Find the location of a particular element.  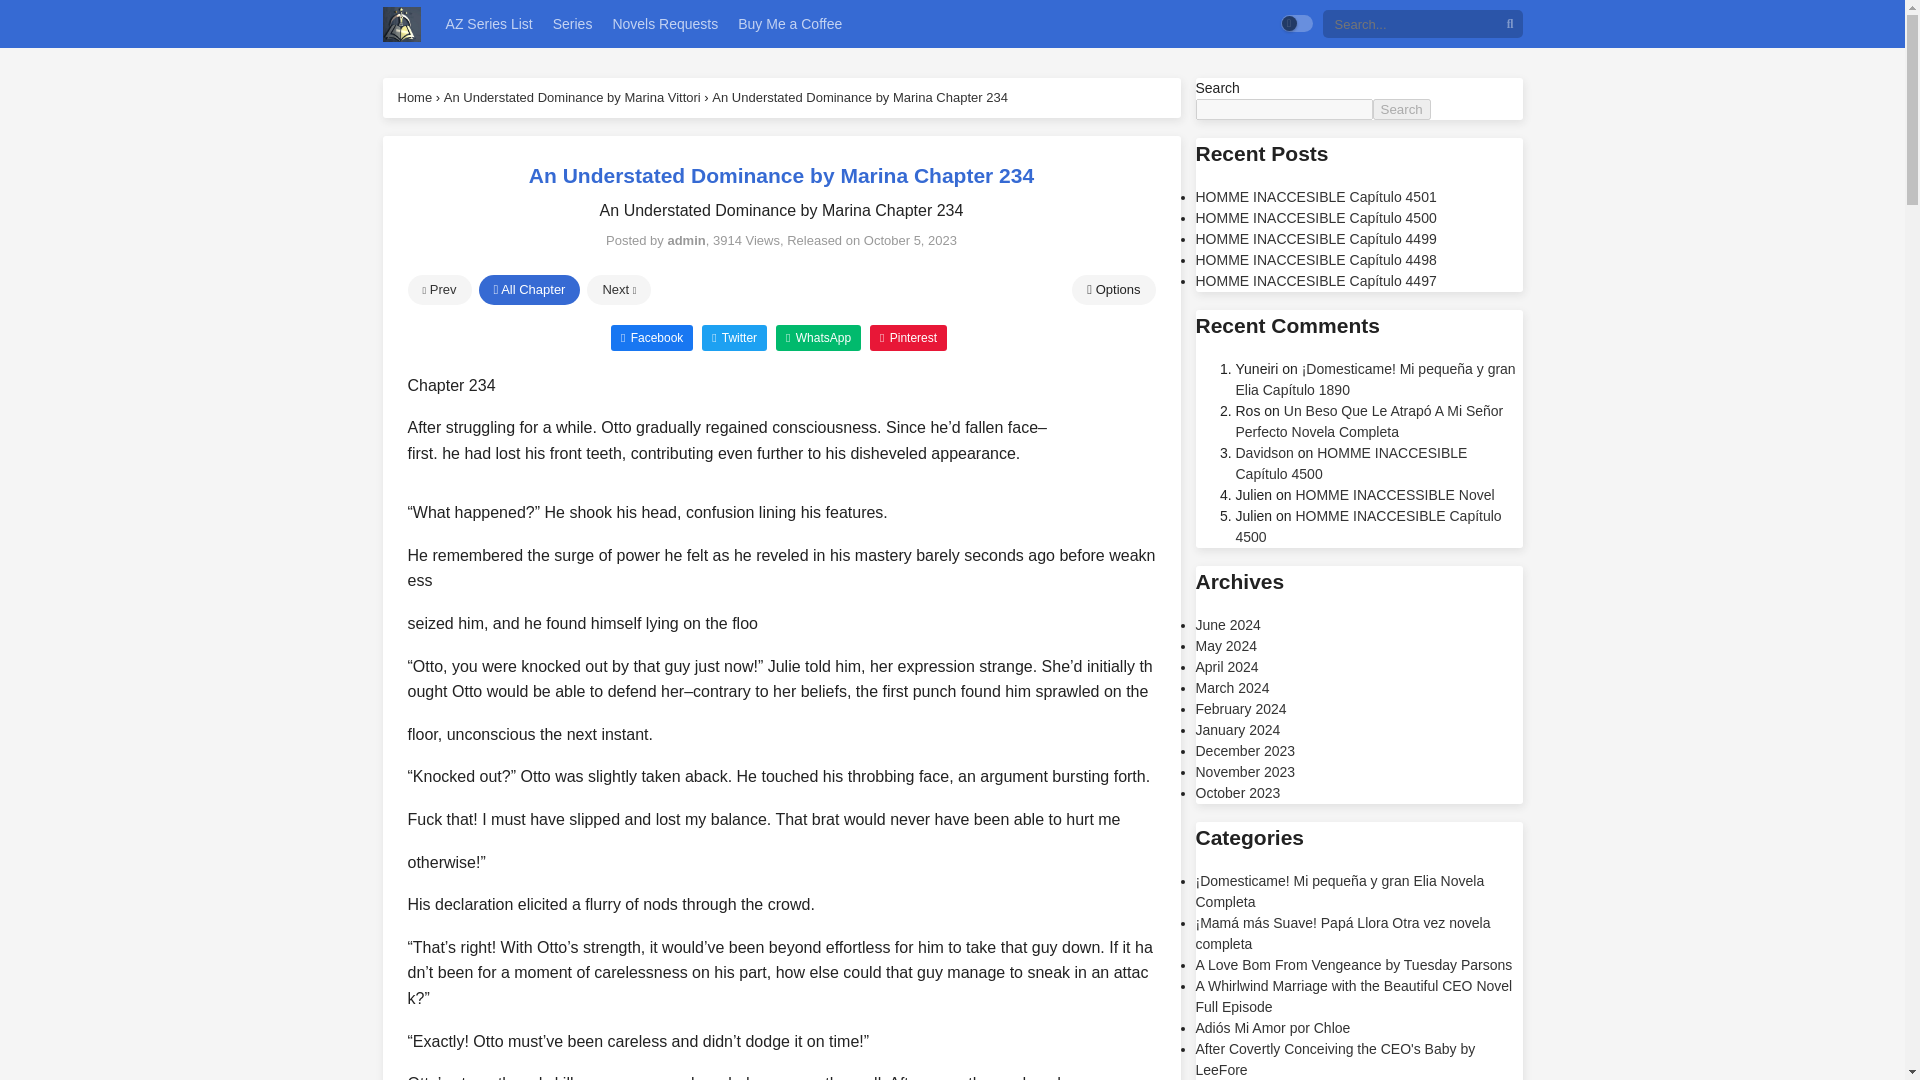

Search is located at coordinates (1401, 109).